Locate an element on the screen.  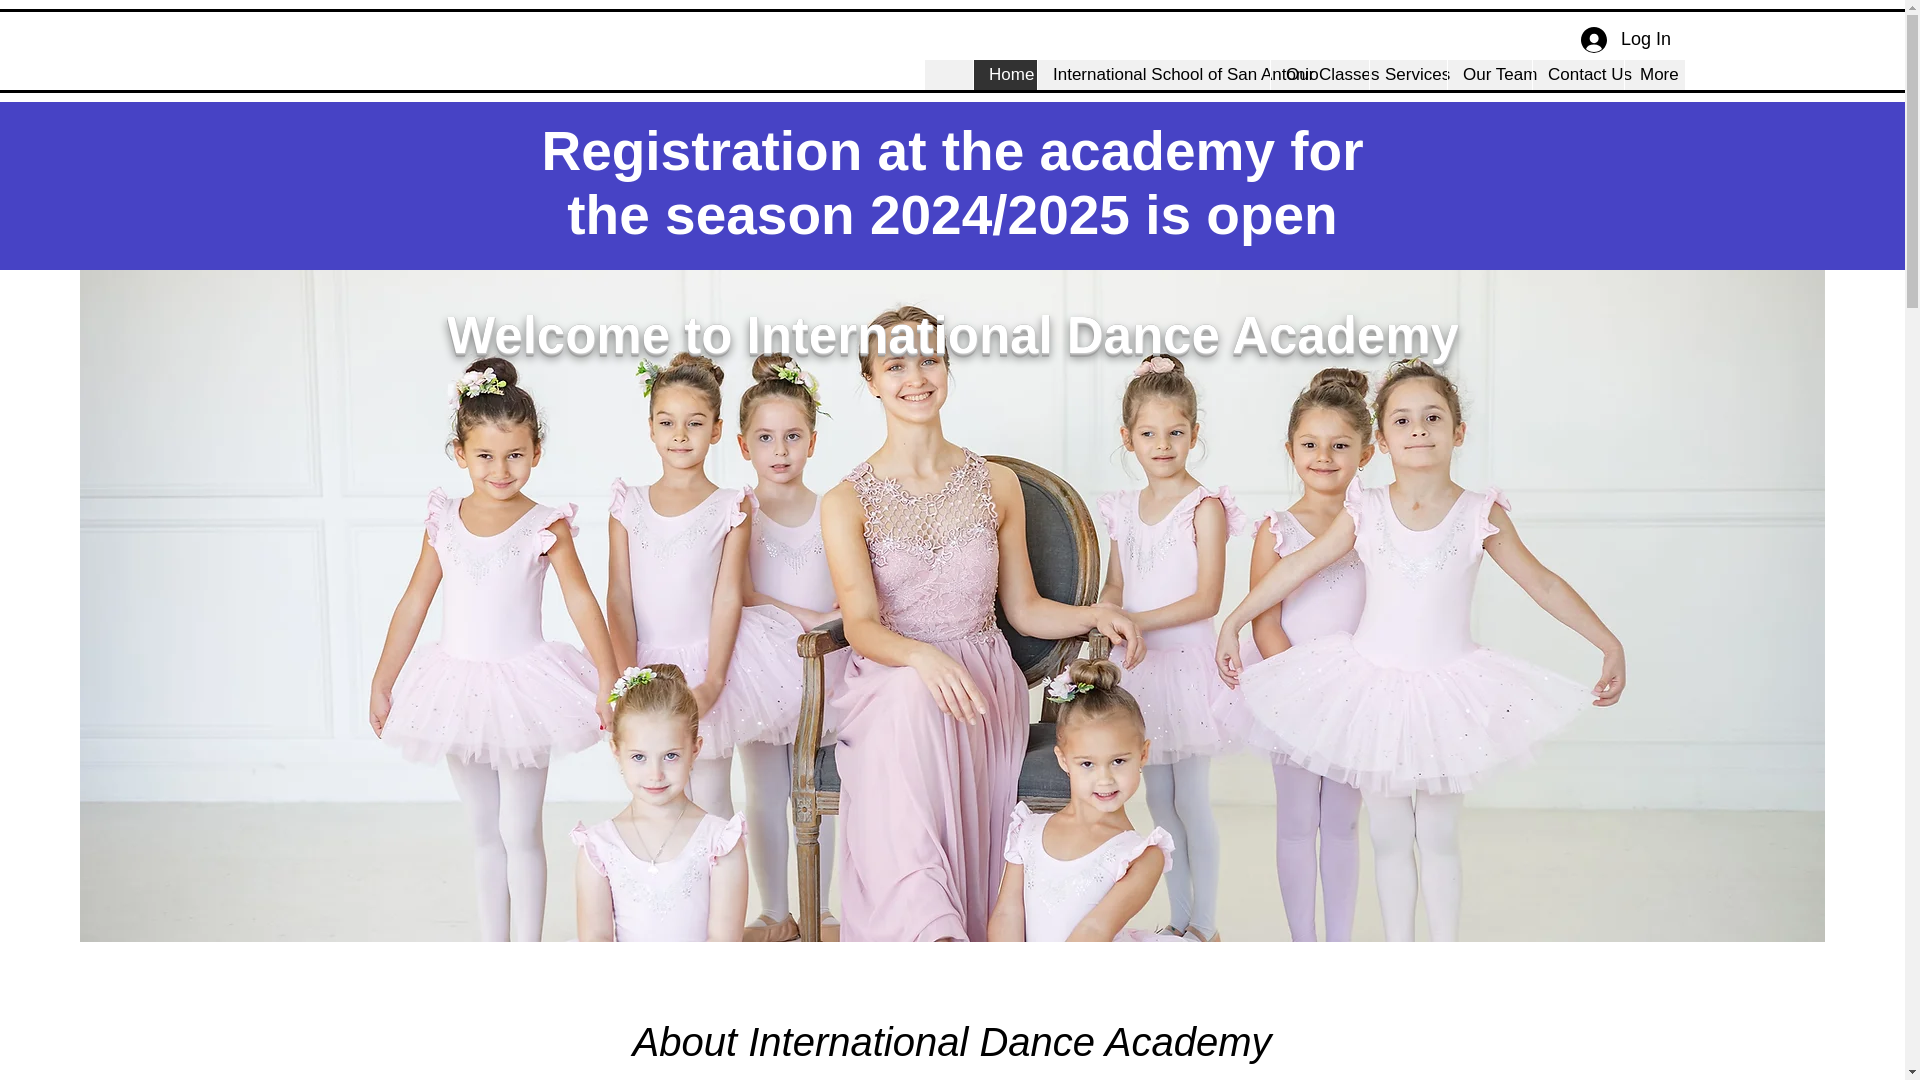
Home is located at coordinates (1004, 74).